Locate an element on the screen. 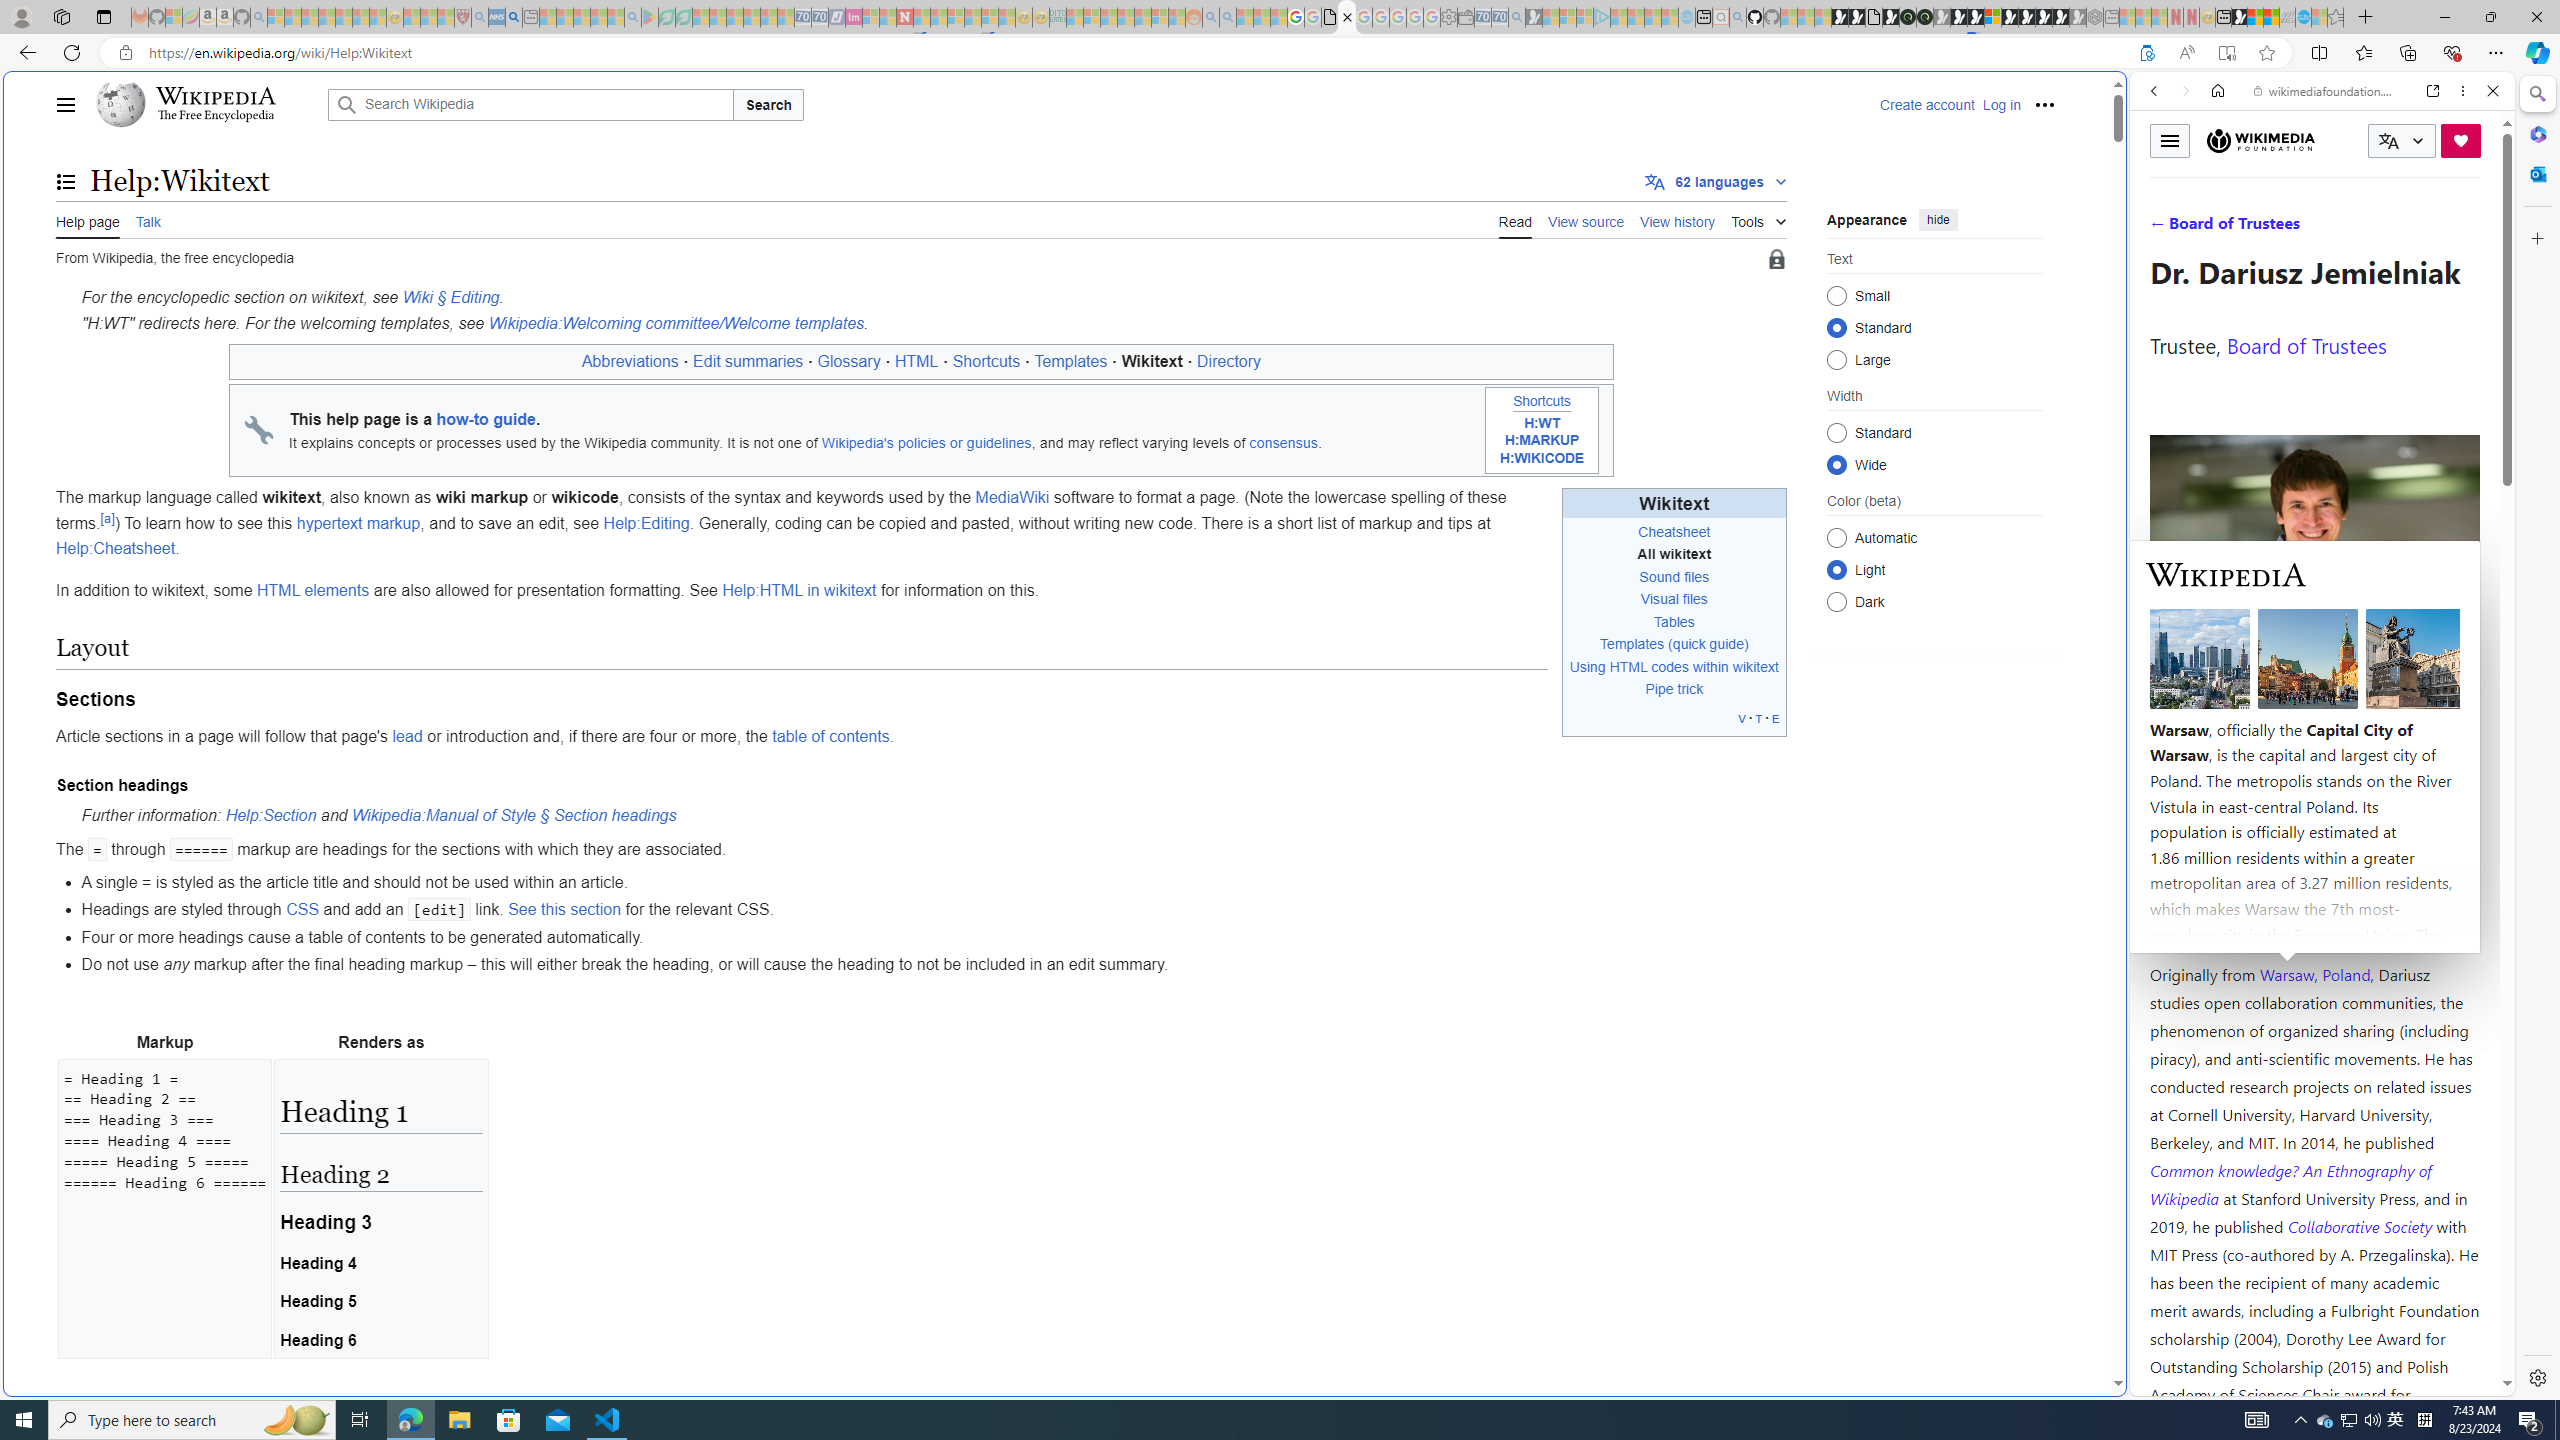 This screenshot has width=2560, height=1440. Microsoft account | Privacy is located at coordinates (1966, 1460).